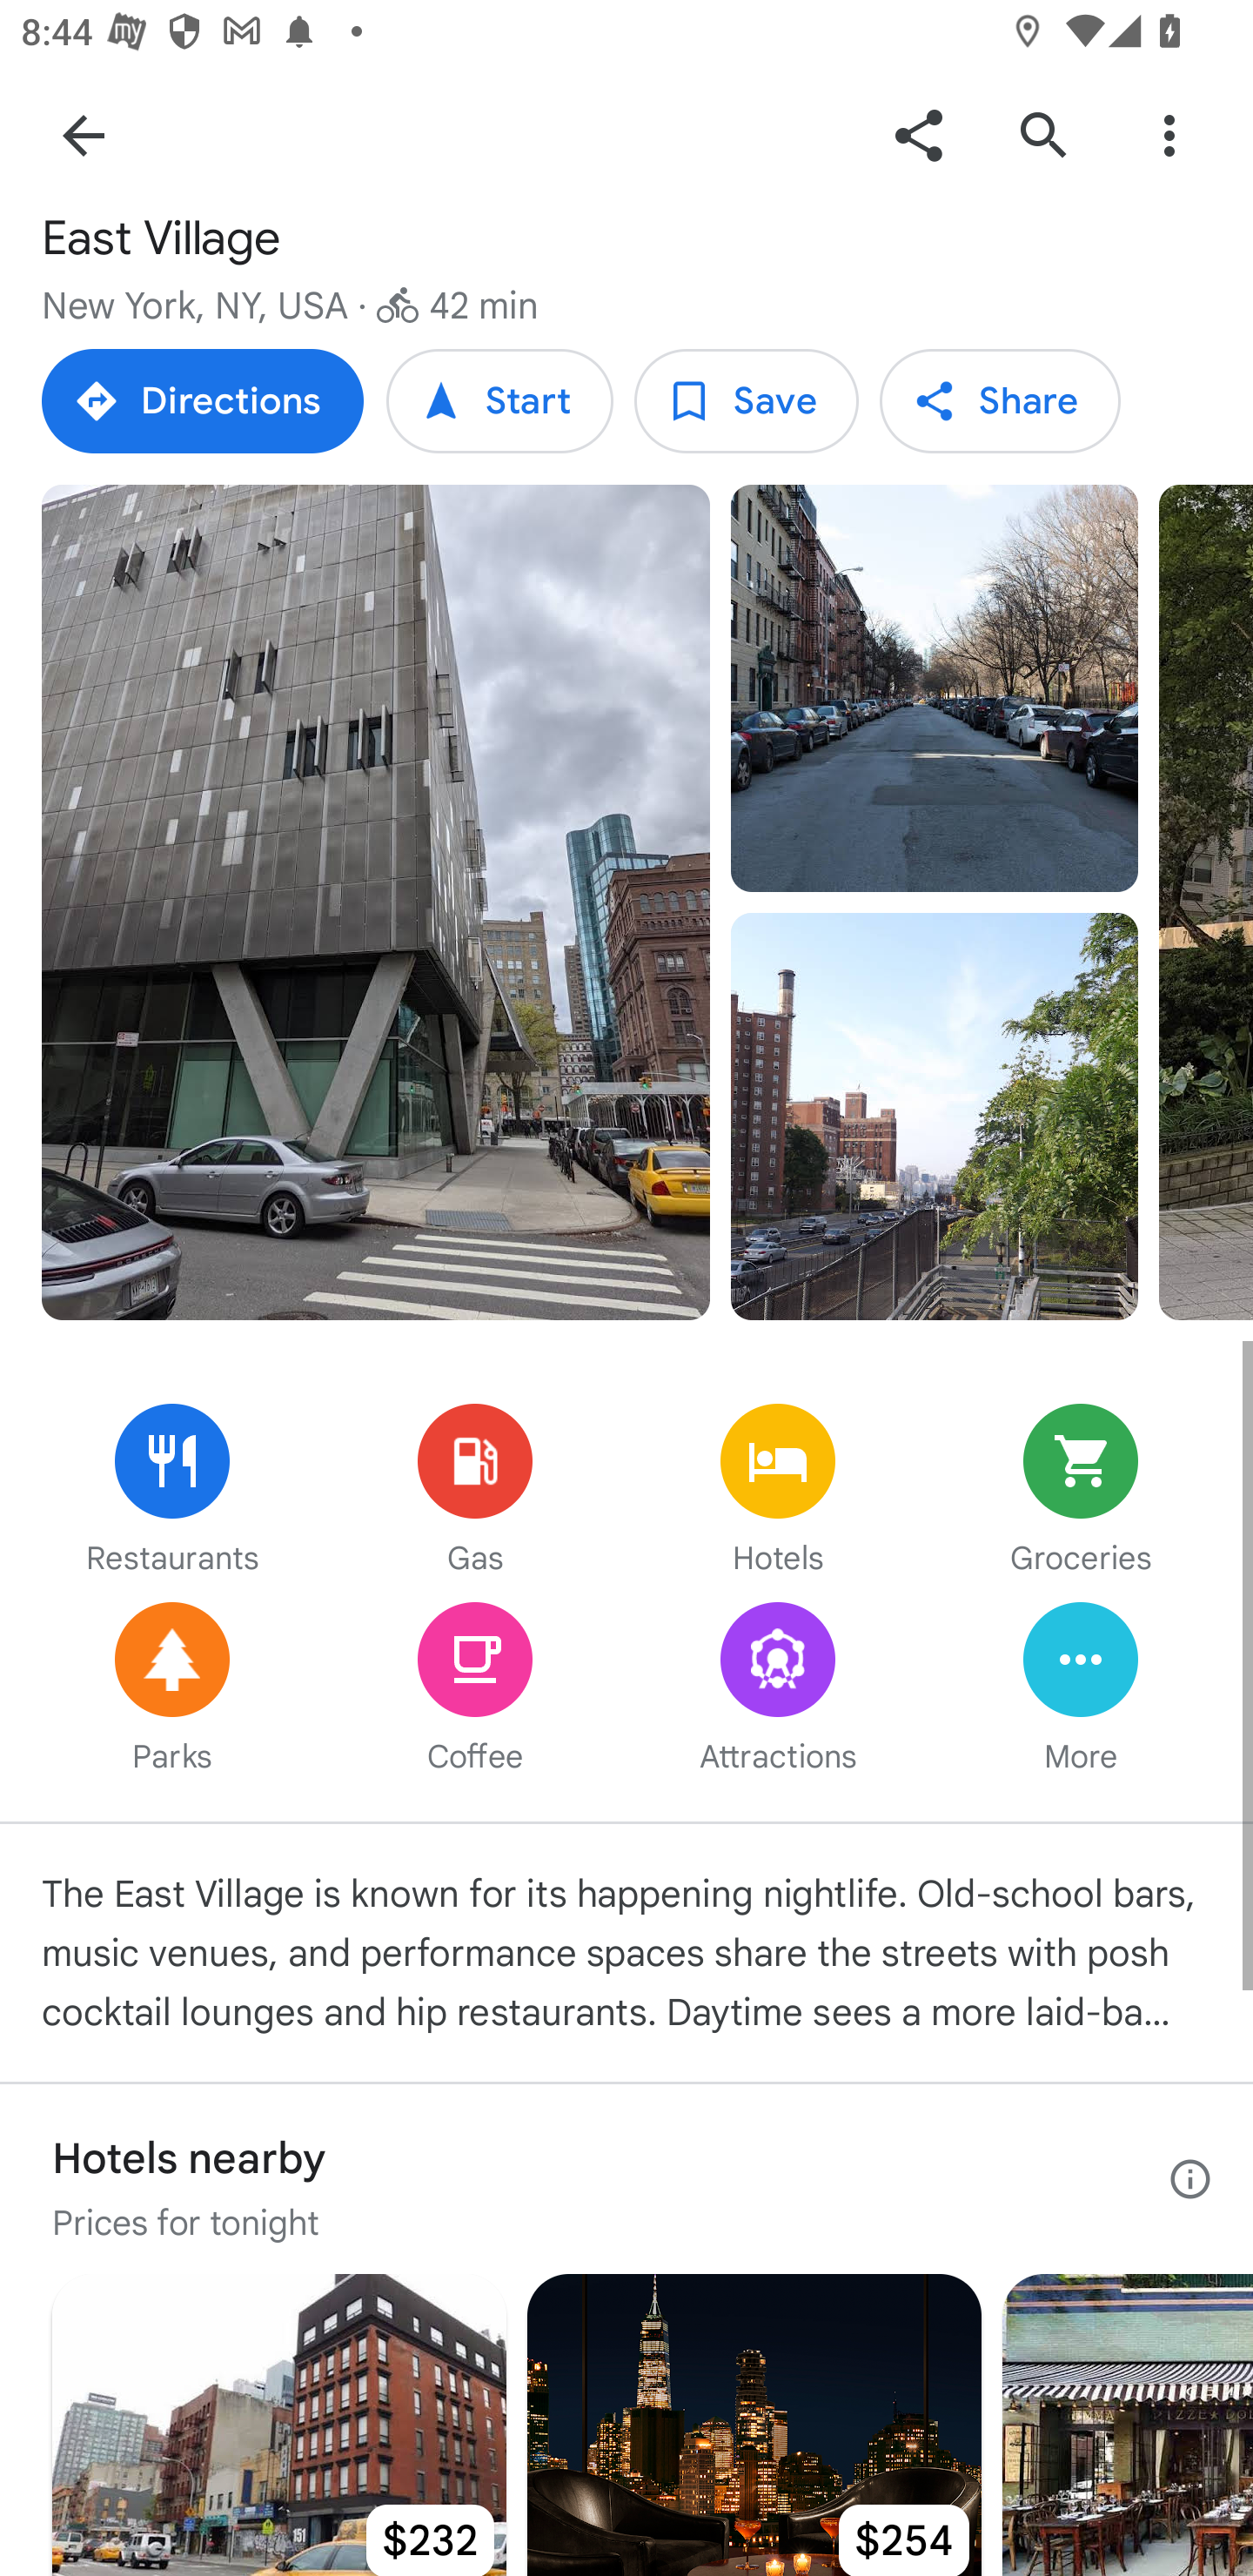  Describe the element at coordinates (278, 2425) in the screenshot. I see `$232` at that location.